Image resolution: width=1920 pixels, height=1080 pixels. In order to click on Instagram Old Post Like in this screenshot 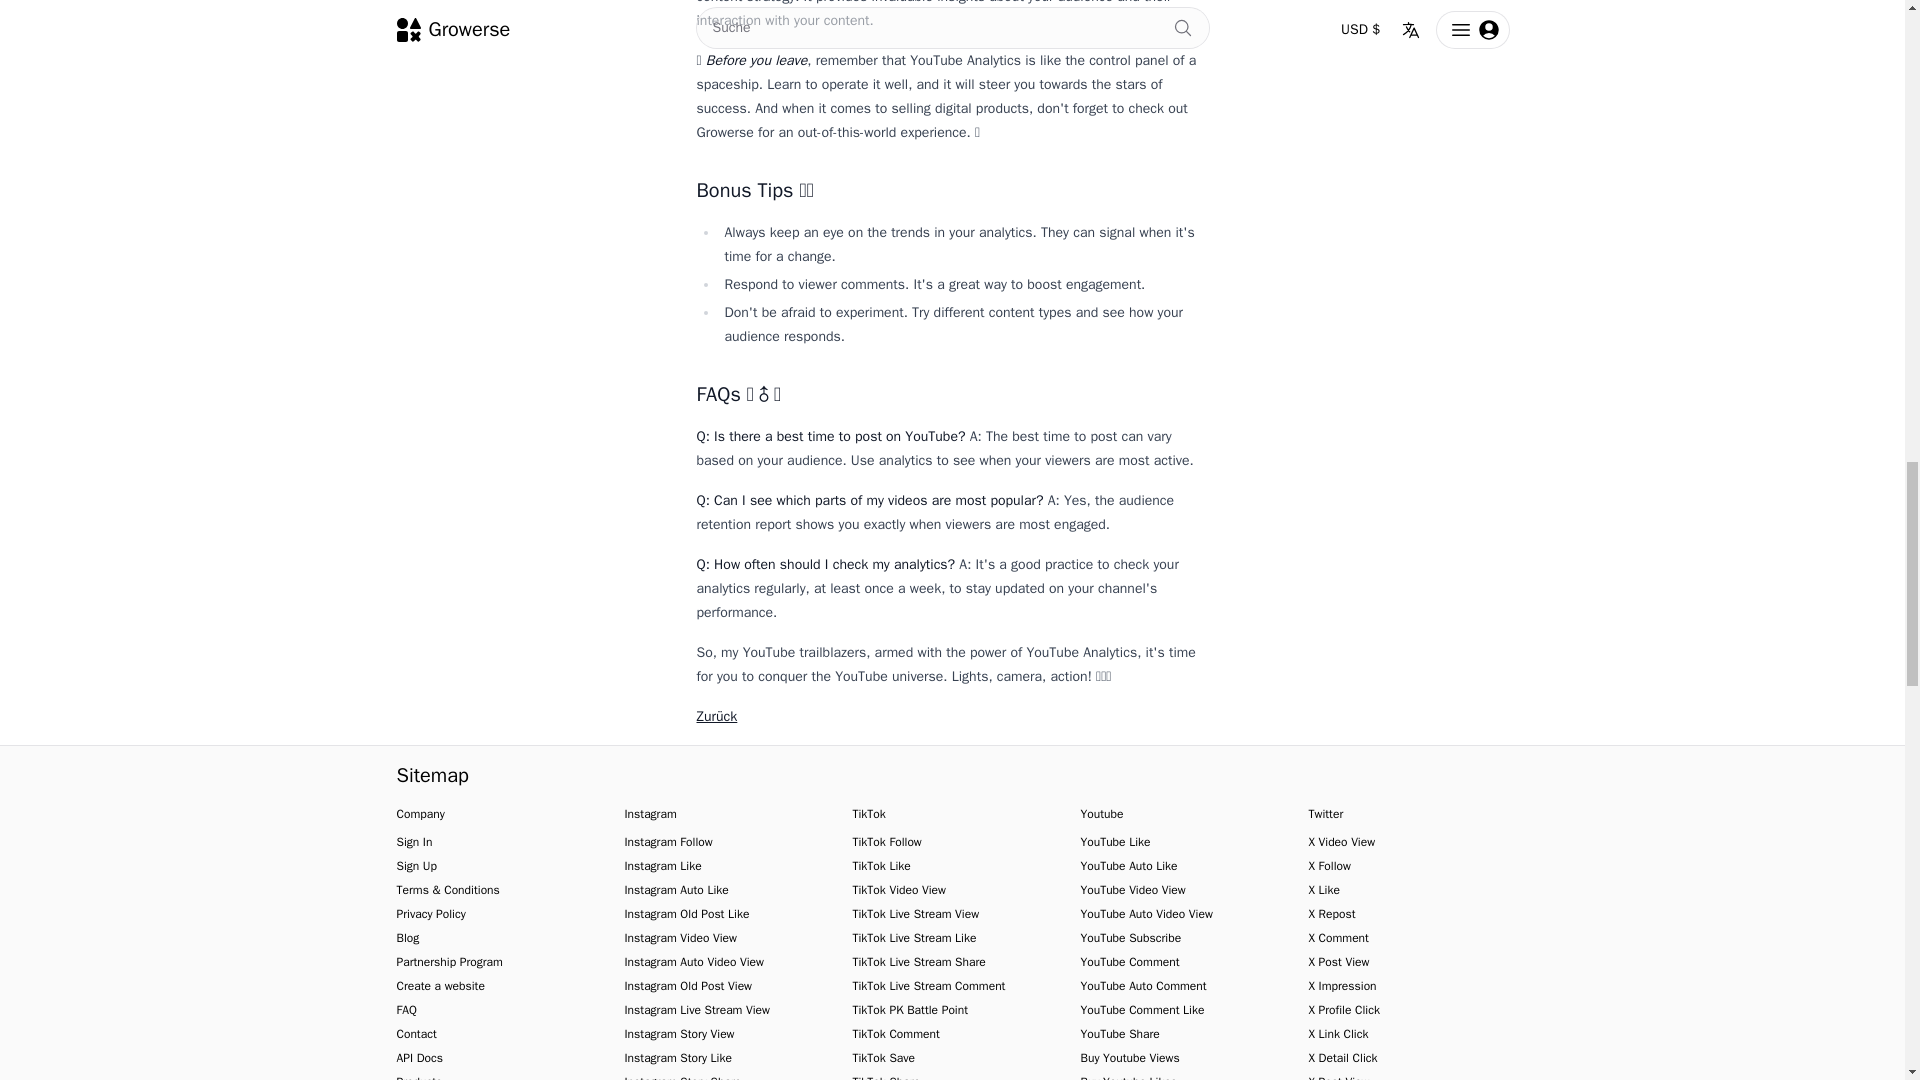, I will do `click(686, 914)`.